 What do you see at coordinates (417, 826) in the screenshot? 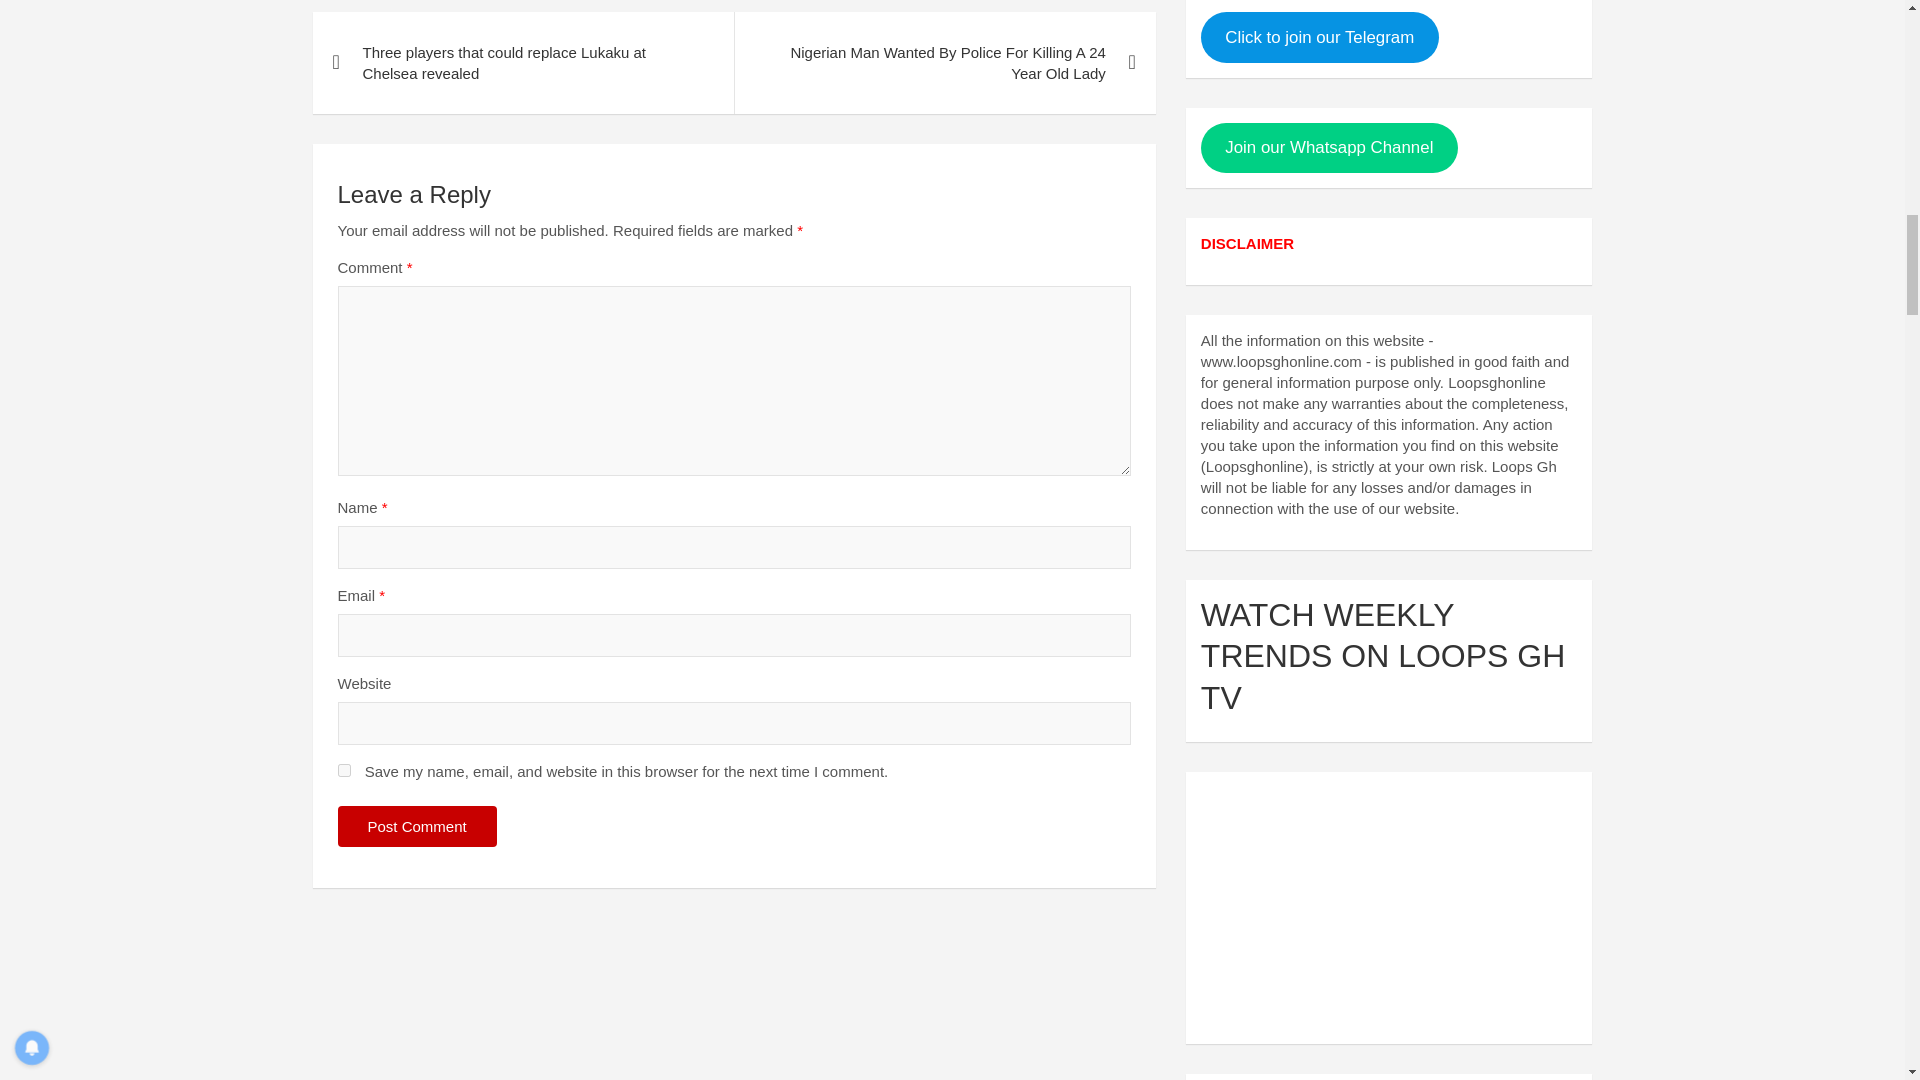
I see `Post Comment` at bounding box center [417, 826].